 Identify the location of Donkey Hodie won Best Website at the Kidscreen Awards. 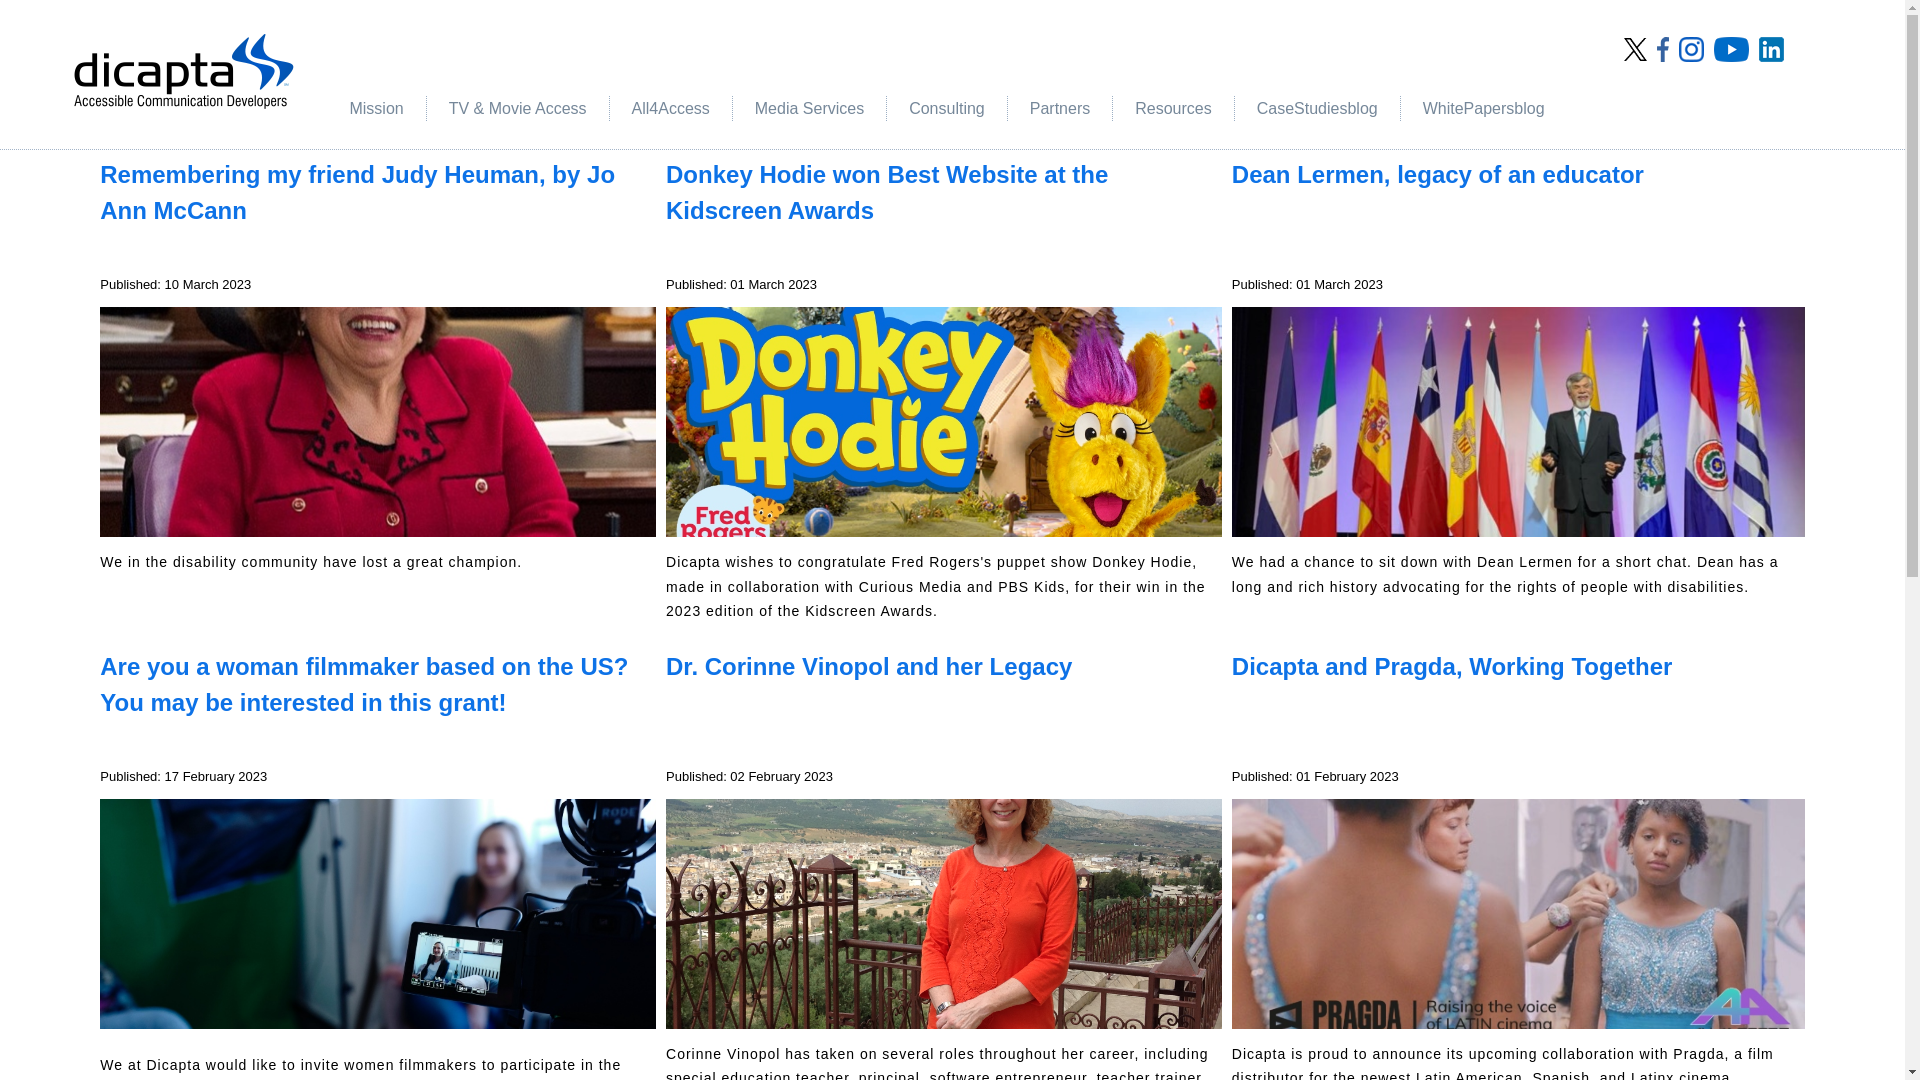
(886, 192).